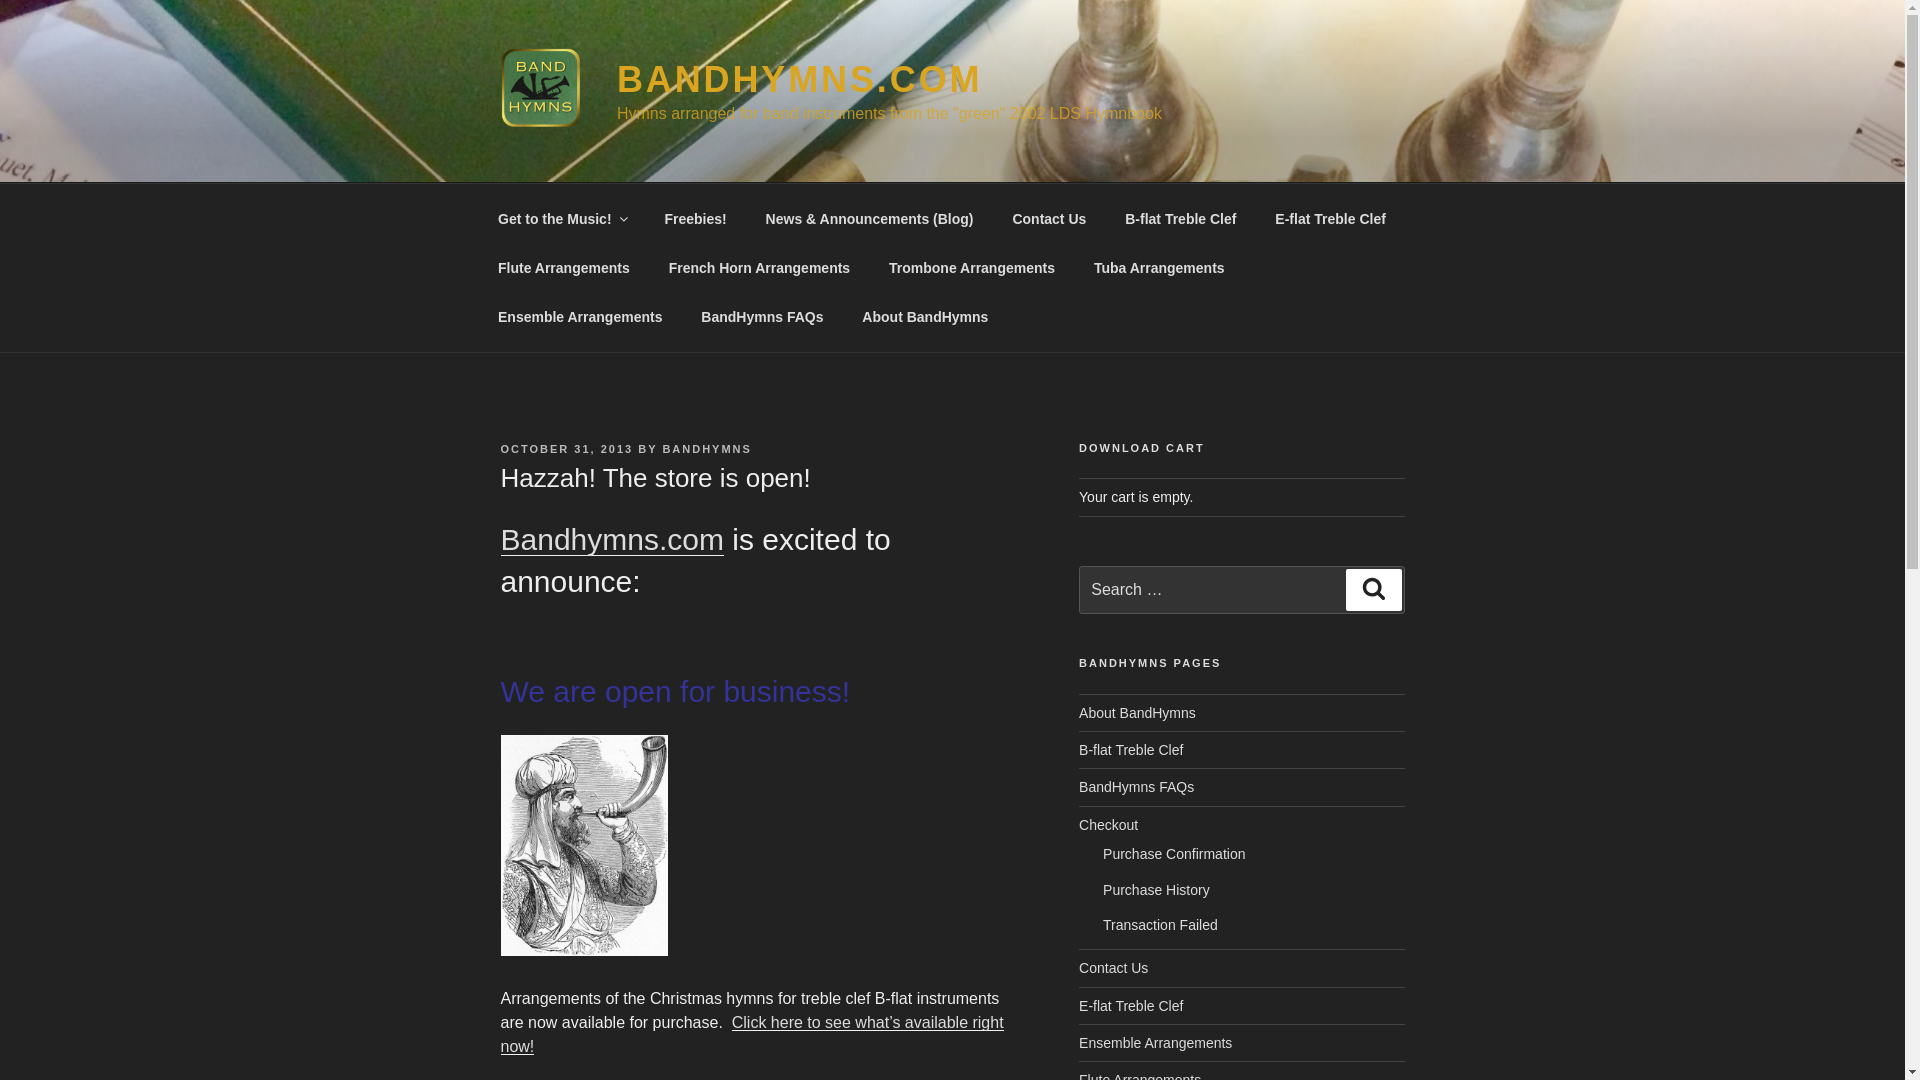 The image size is (1920, 1080). What do you see at coordinates (750, 1034) in the screenshot?
I see `B-flat Treble Clef Arrangements` at bounding box center [750, 1034].